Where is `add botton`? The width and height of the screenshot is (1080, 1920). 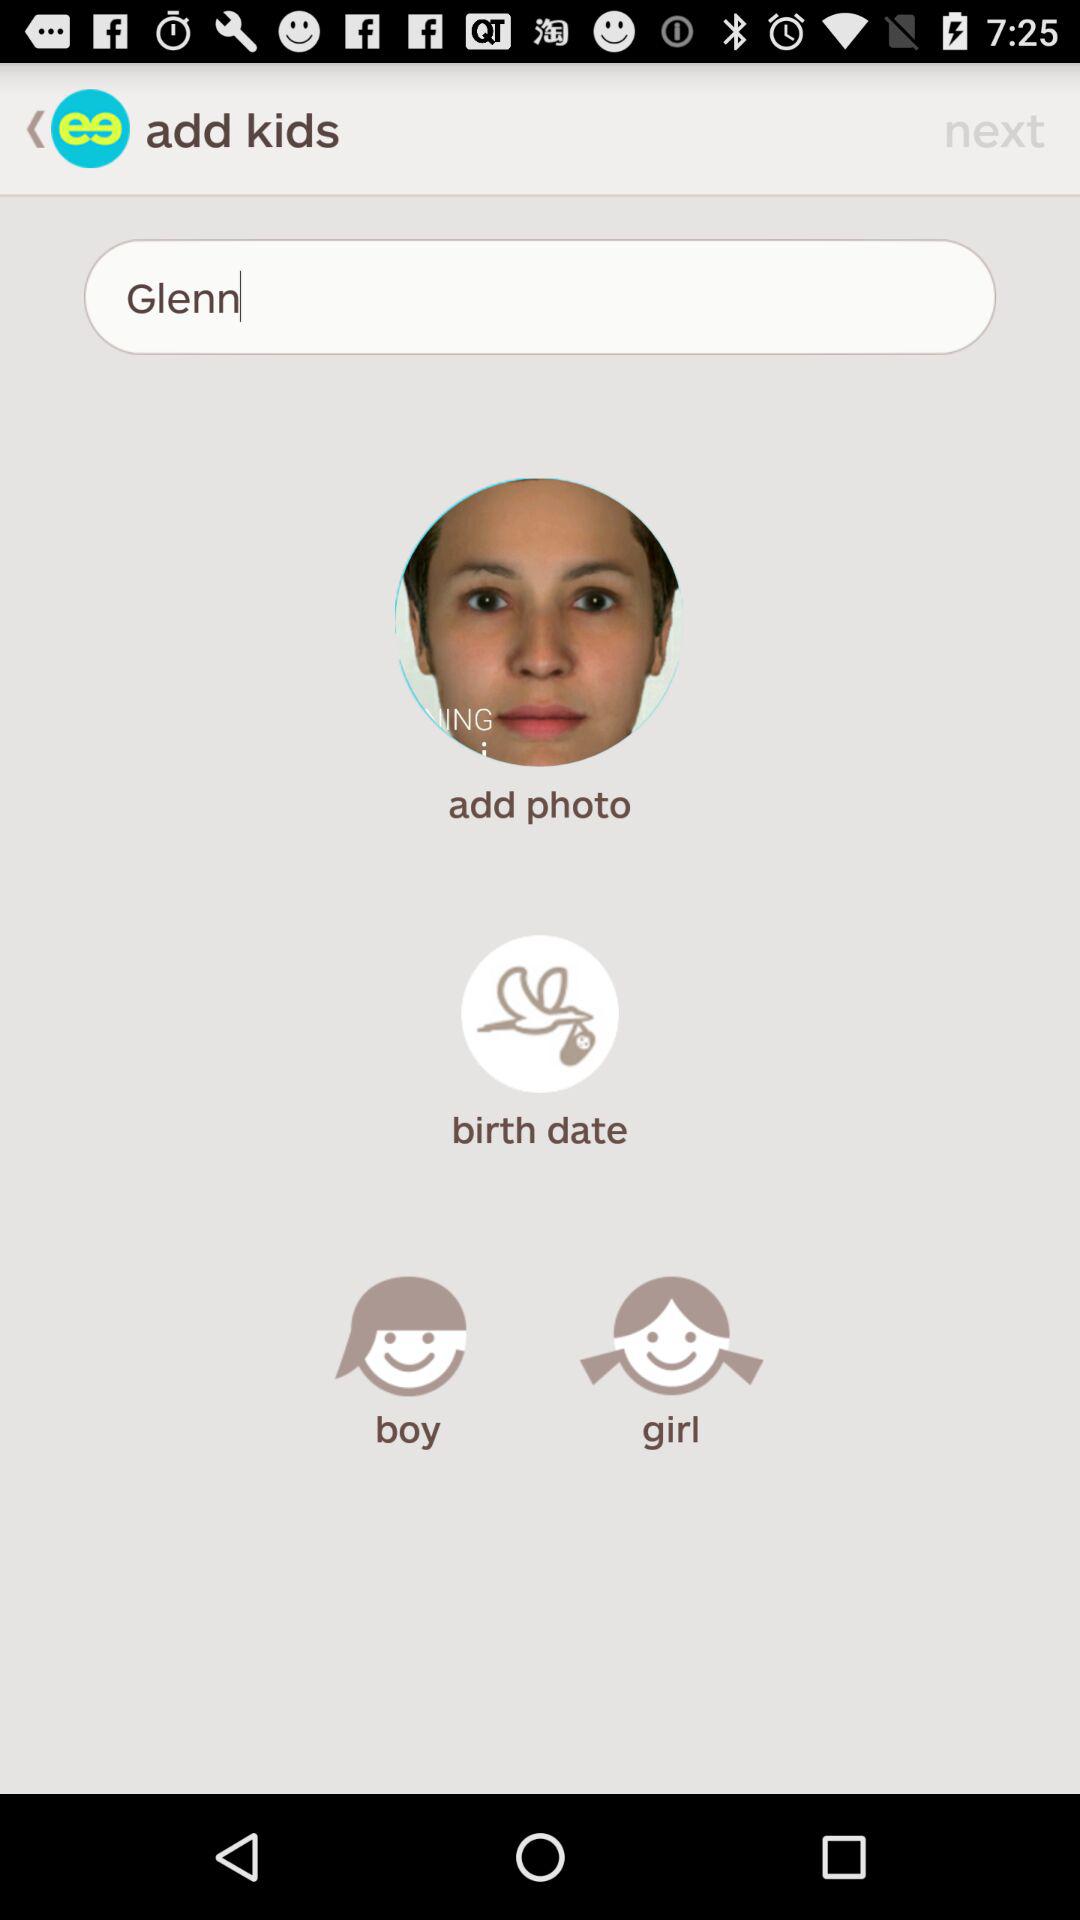 add botton is located at coordinates (90, 128).